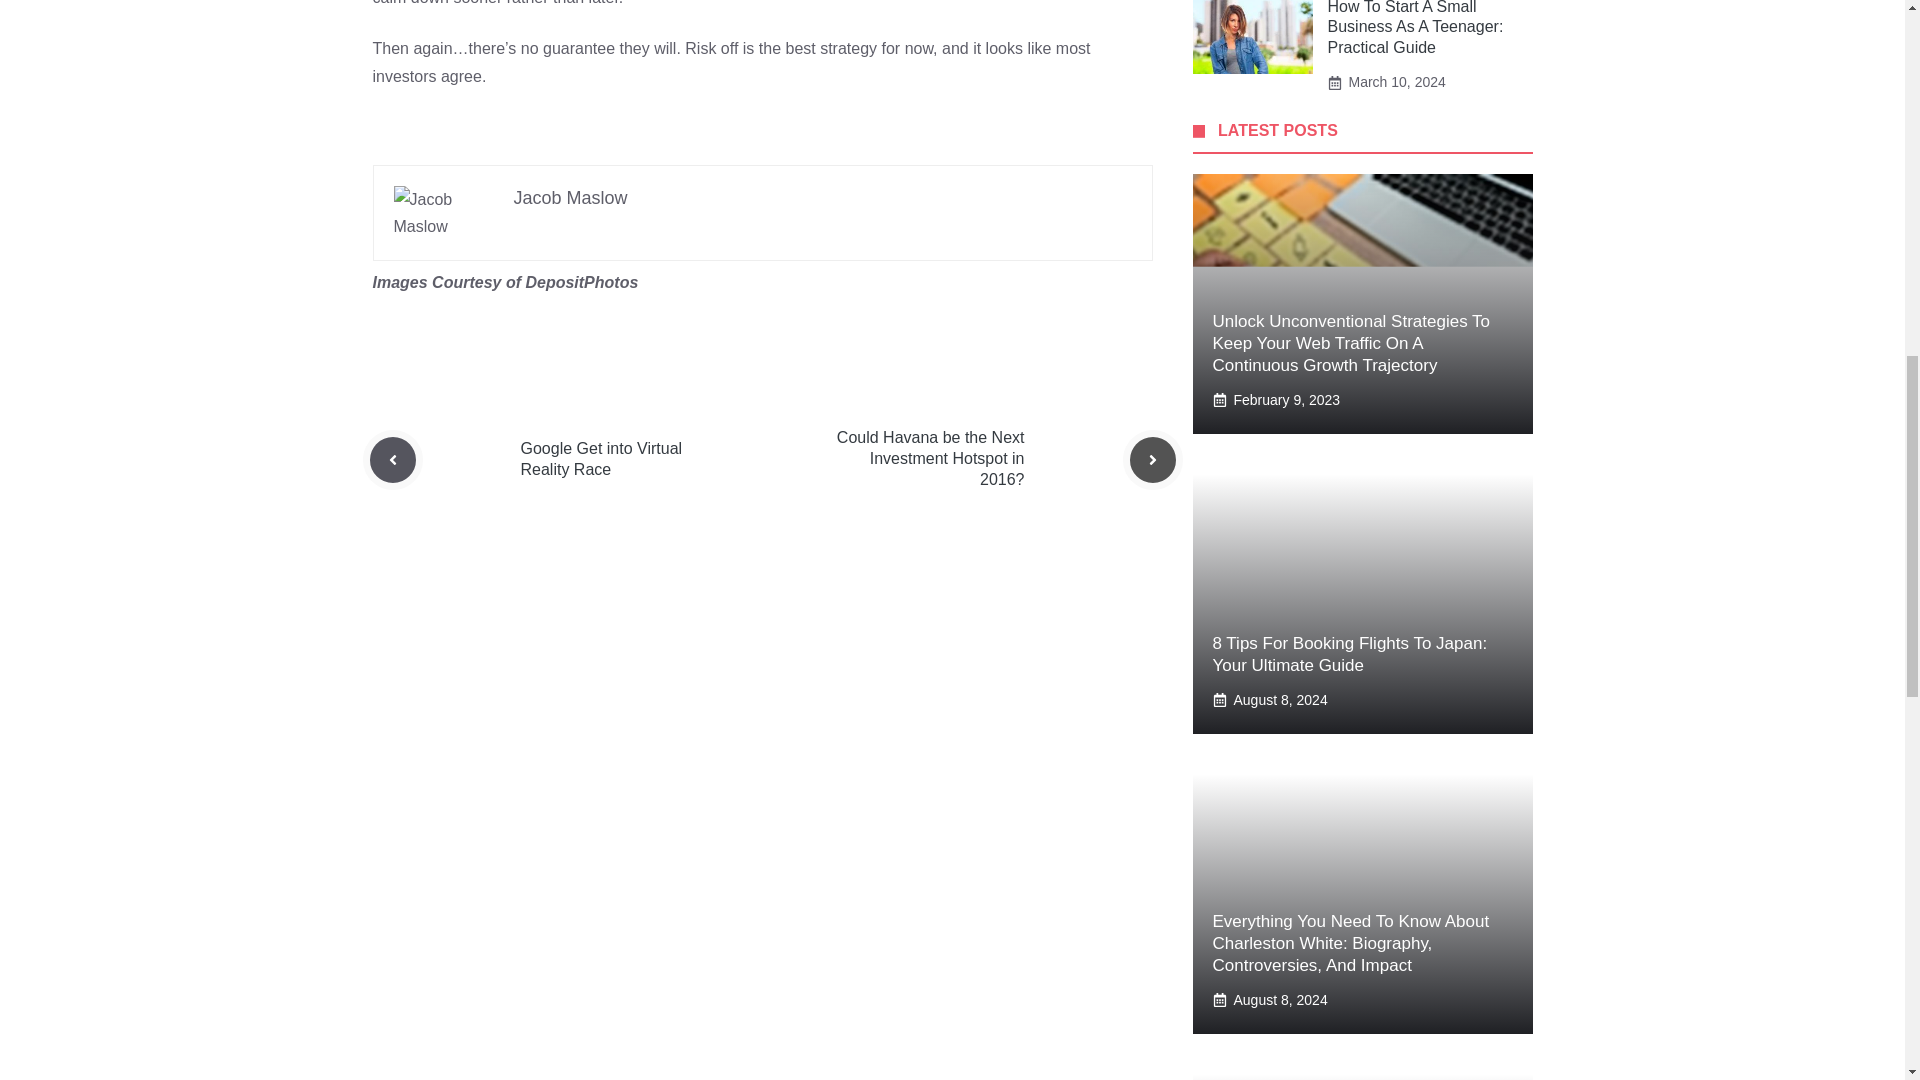 This screenshot has width=1920, height=1080. What do you see at coordinates (1416, 28) in the screenshot?
I see `How To Start A Small Business As A Teenager: Practical Guide` at bounding box center [1416, 28].